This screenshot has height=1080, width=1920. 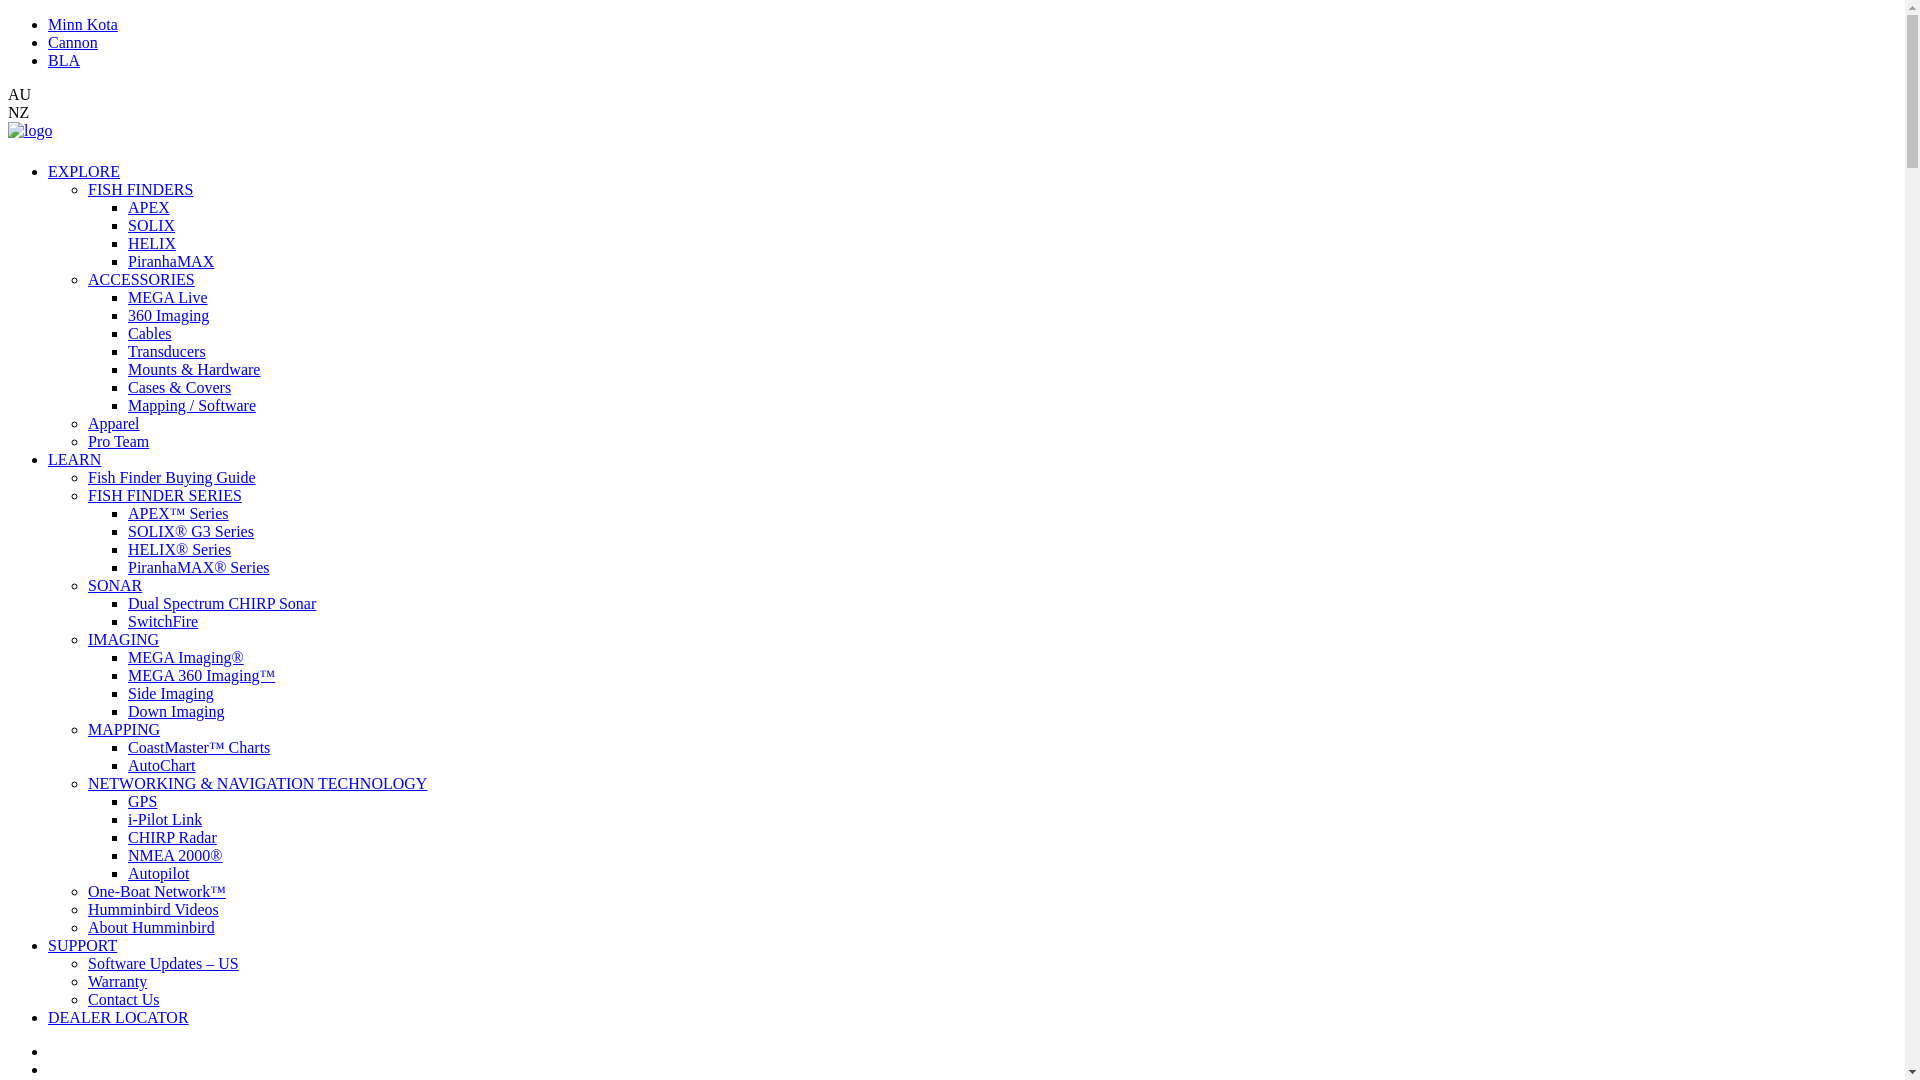 I want to click on Mounts & Hardware, so click(x=194, y=370).